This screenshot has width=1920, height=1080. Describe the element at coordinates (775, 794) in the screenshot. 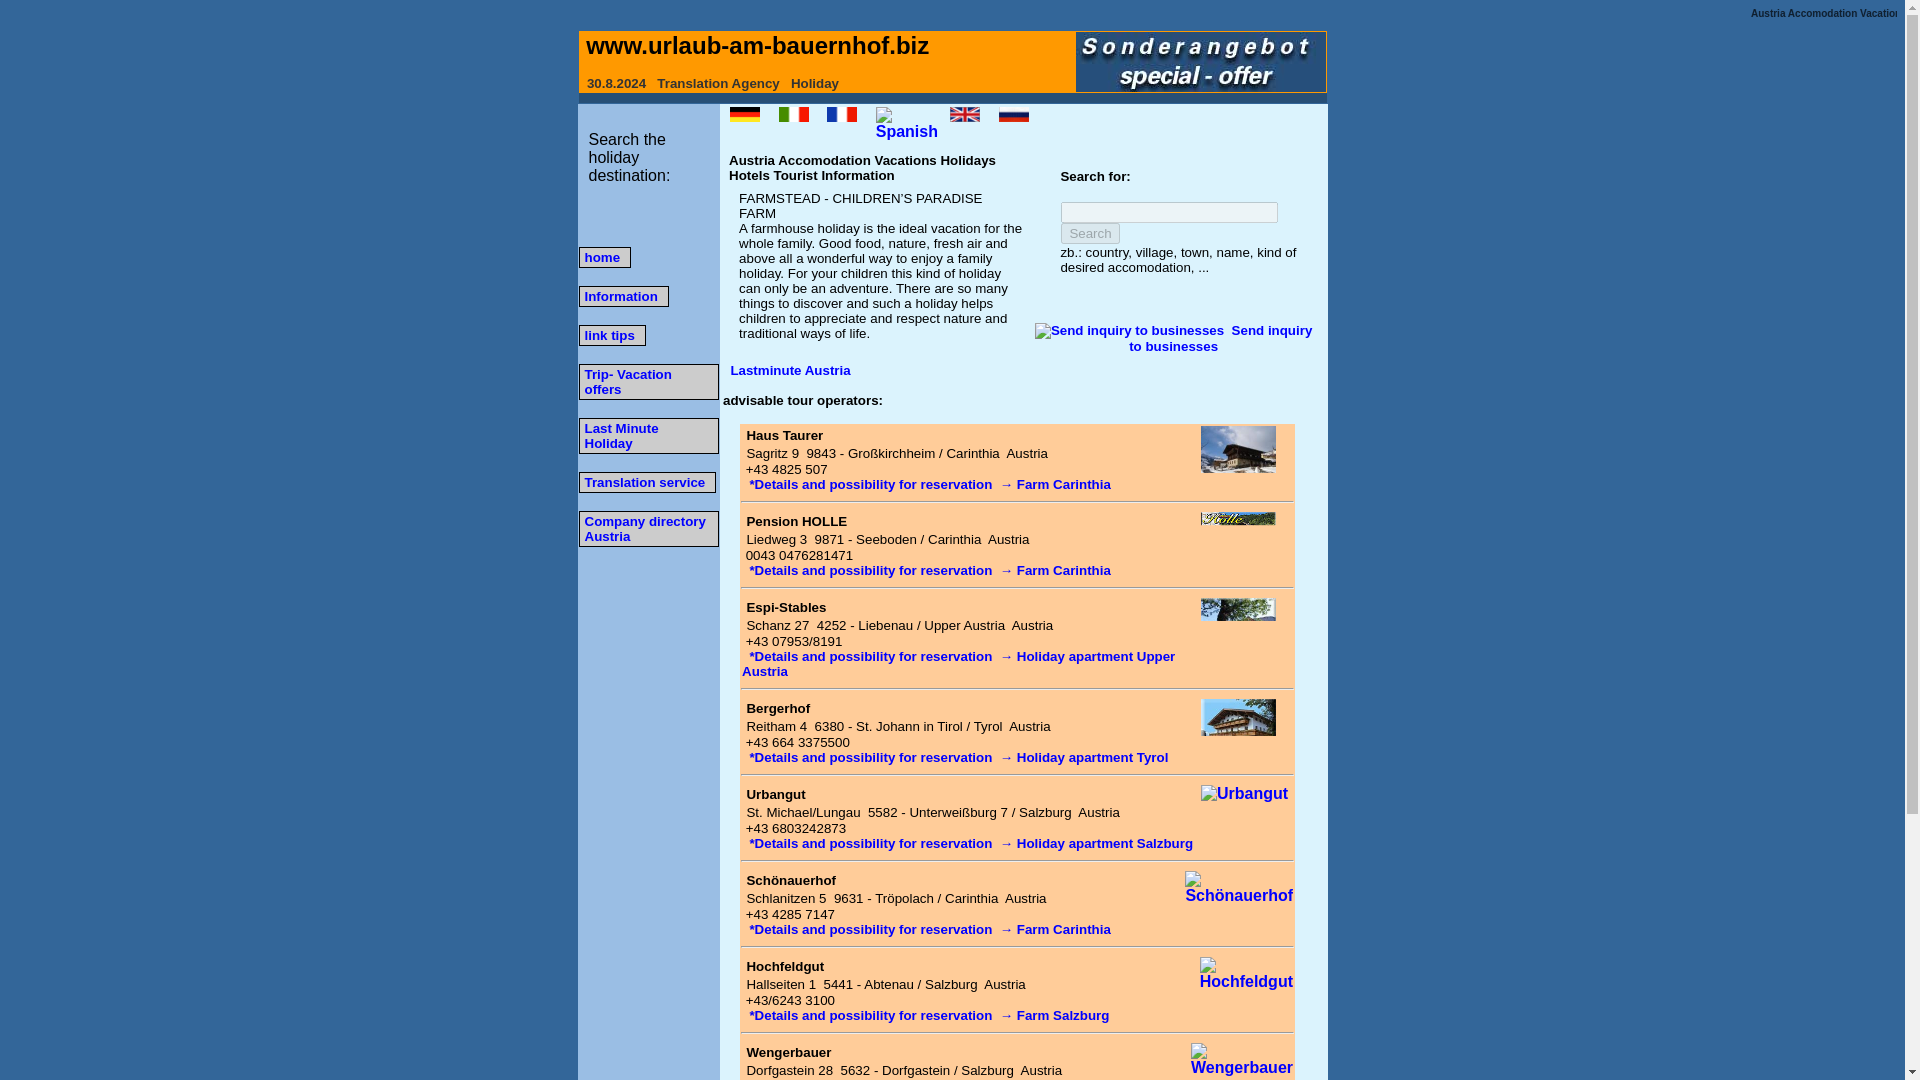

I see `Urbangut` at that location.